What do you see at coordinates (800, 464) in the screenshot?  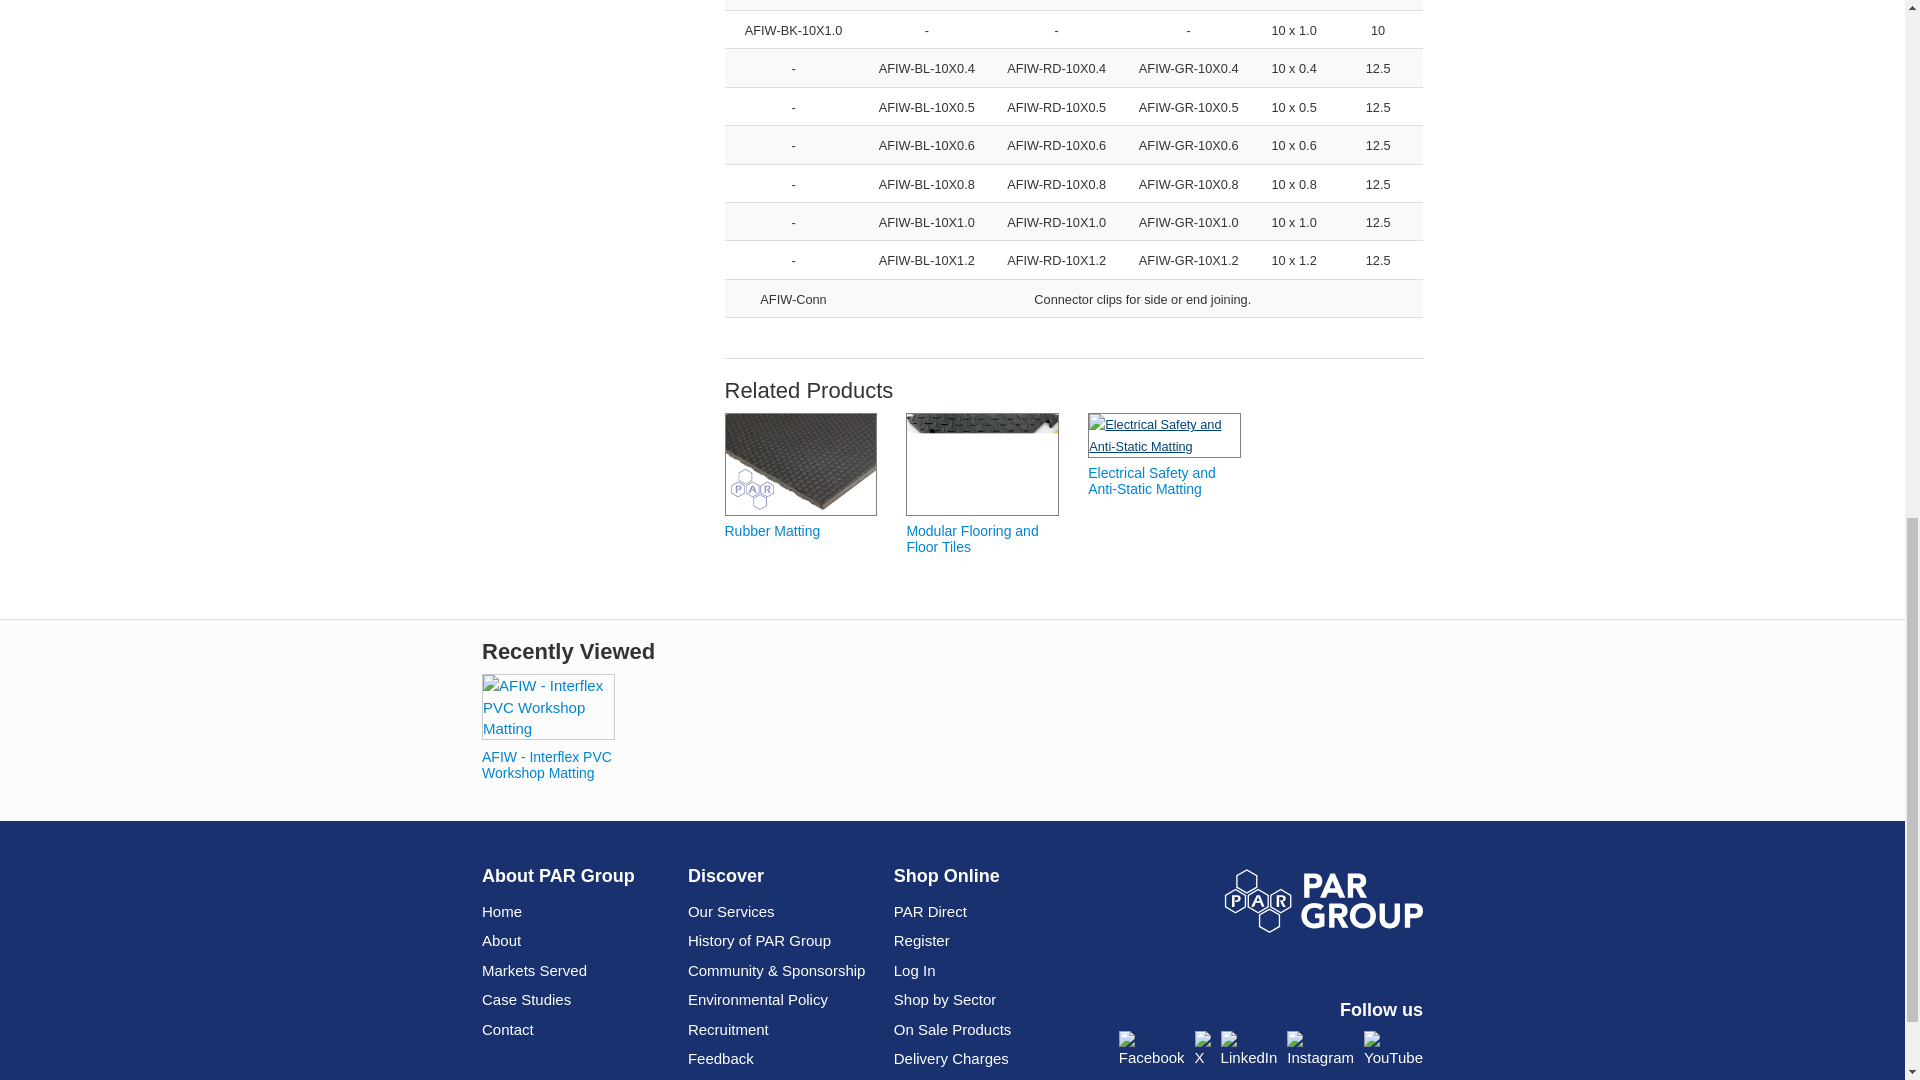 I see `Rubber Matting` at bounding box center [800, 464].